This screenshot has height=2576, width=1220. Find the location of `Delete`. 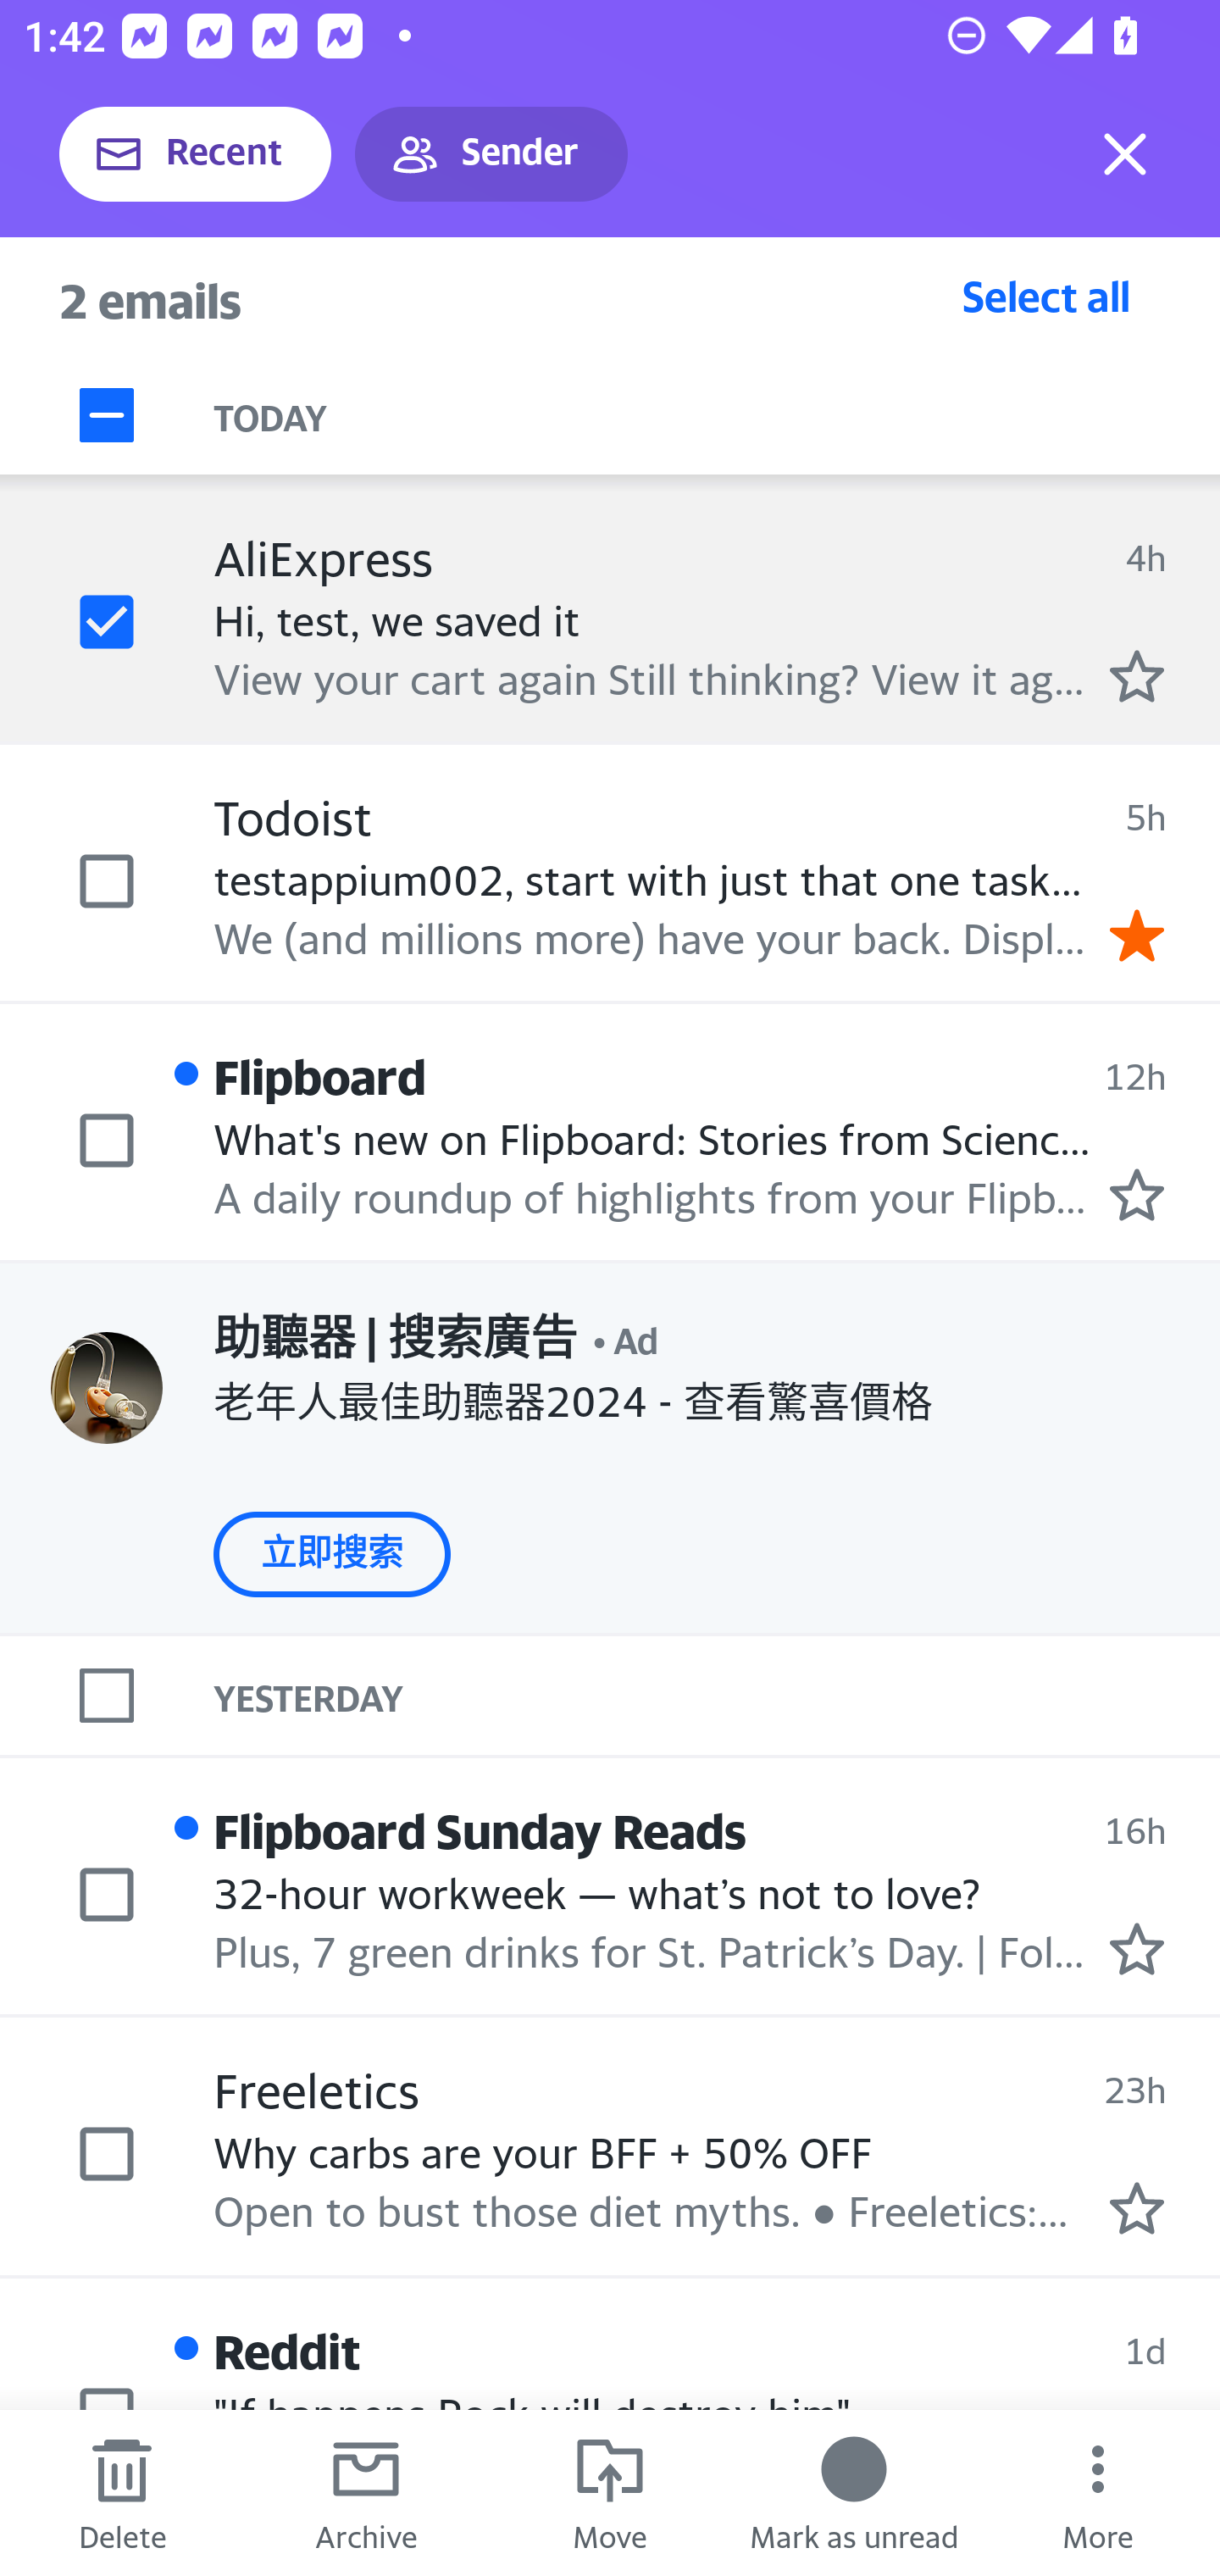

Delete is located at coordinates (122, 2493).